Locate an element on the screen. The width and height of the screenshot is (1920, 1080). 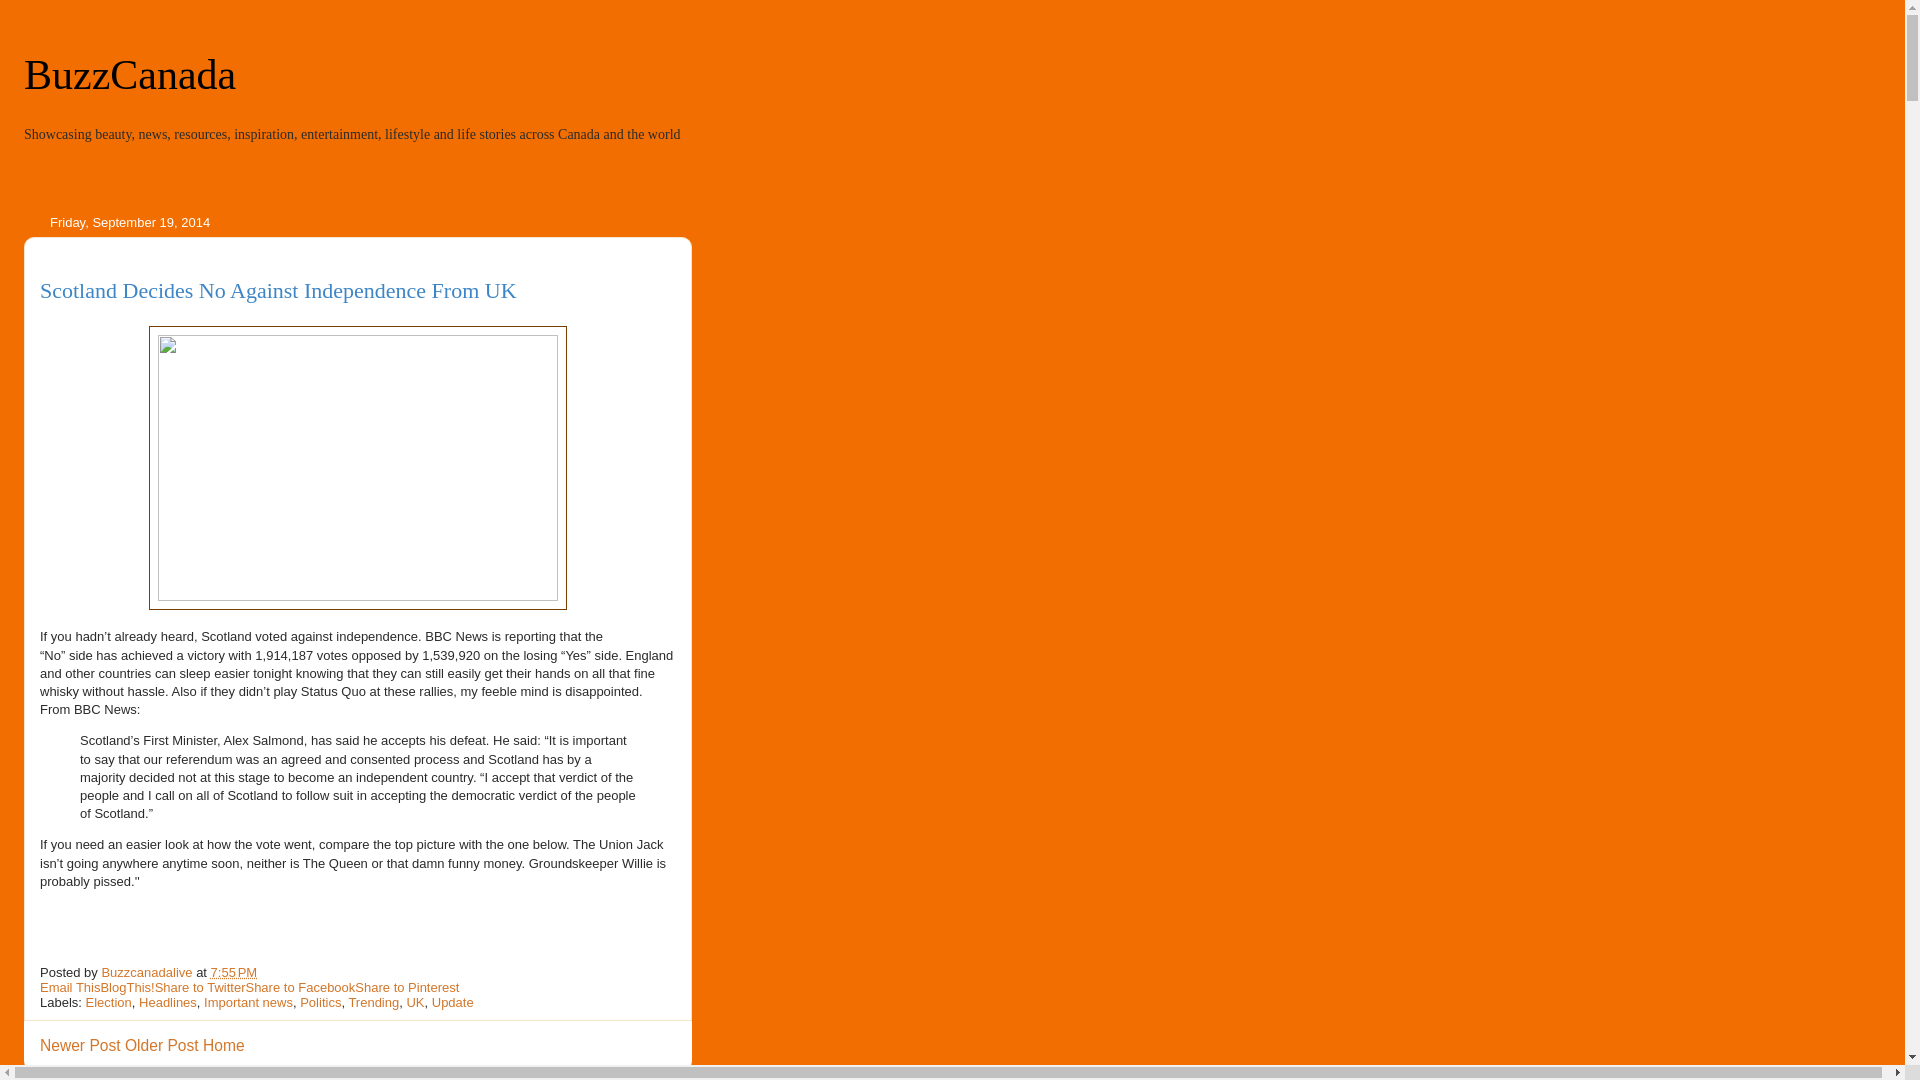
Share to Twitter is located at coordinates (200, 986).